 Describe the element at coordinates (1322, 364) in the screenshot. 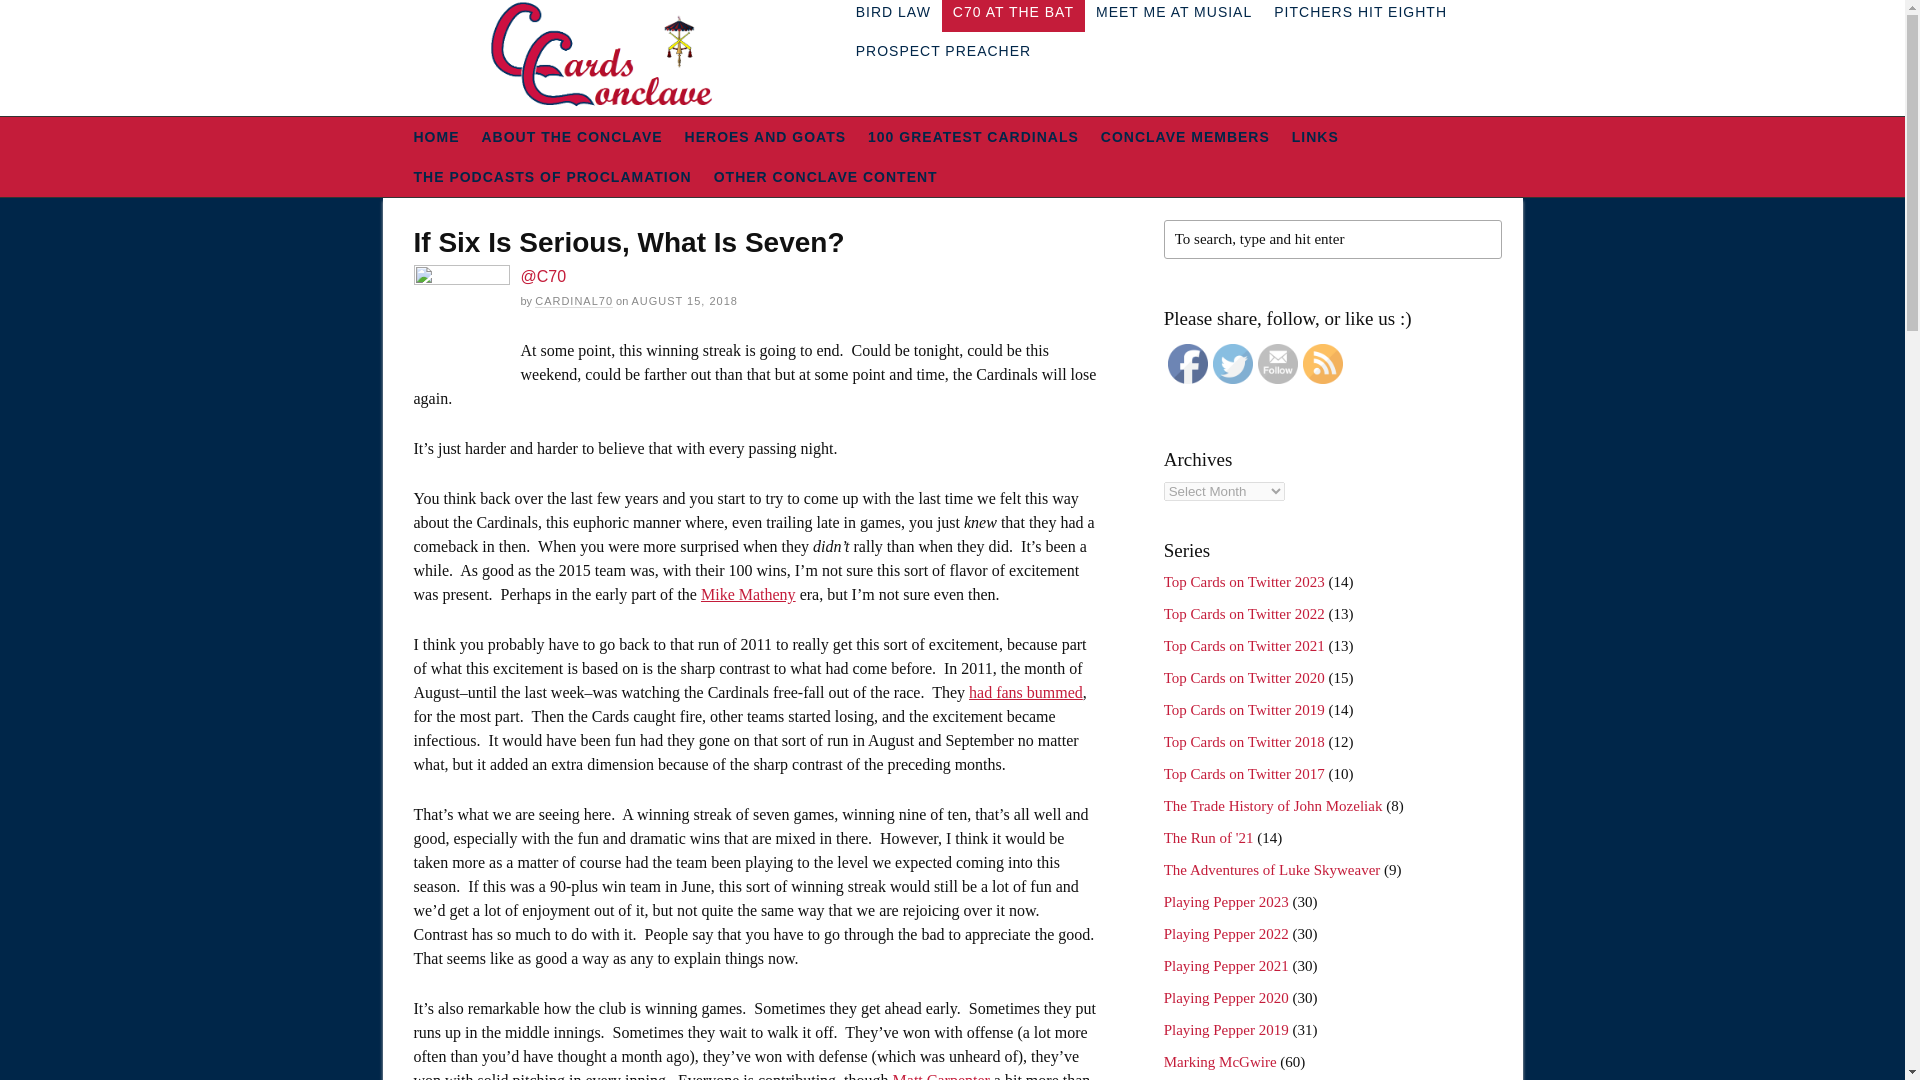

I see `RSS` at that location.